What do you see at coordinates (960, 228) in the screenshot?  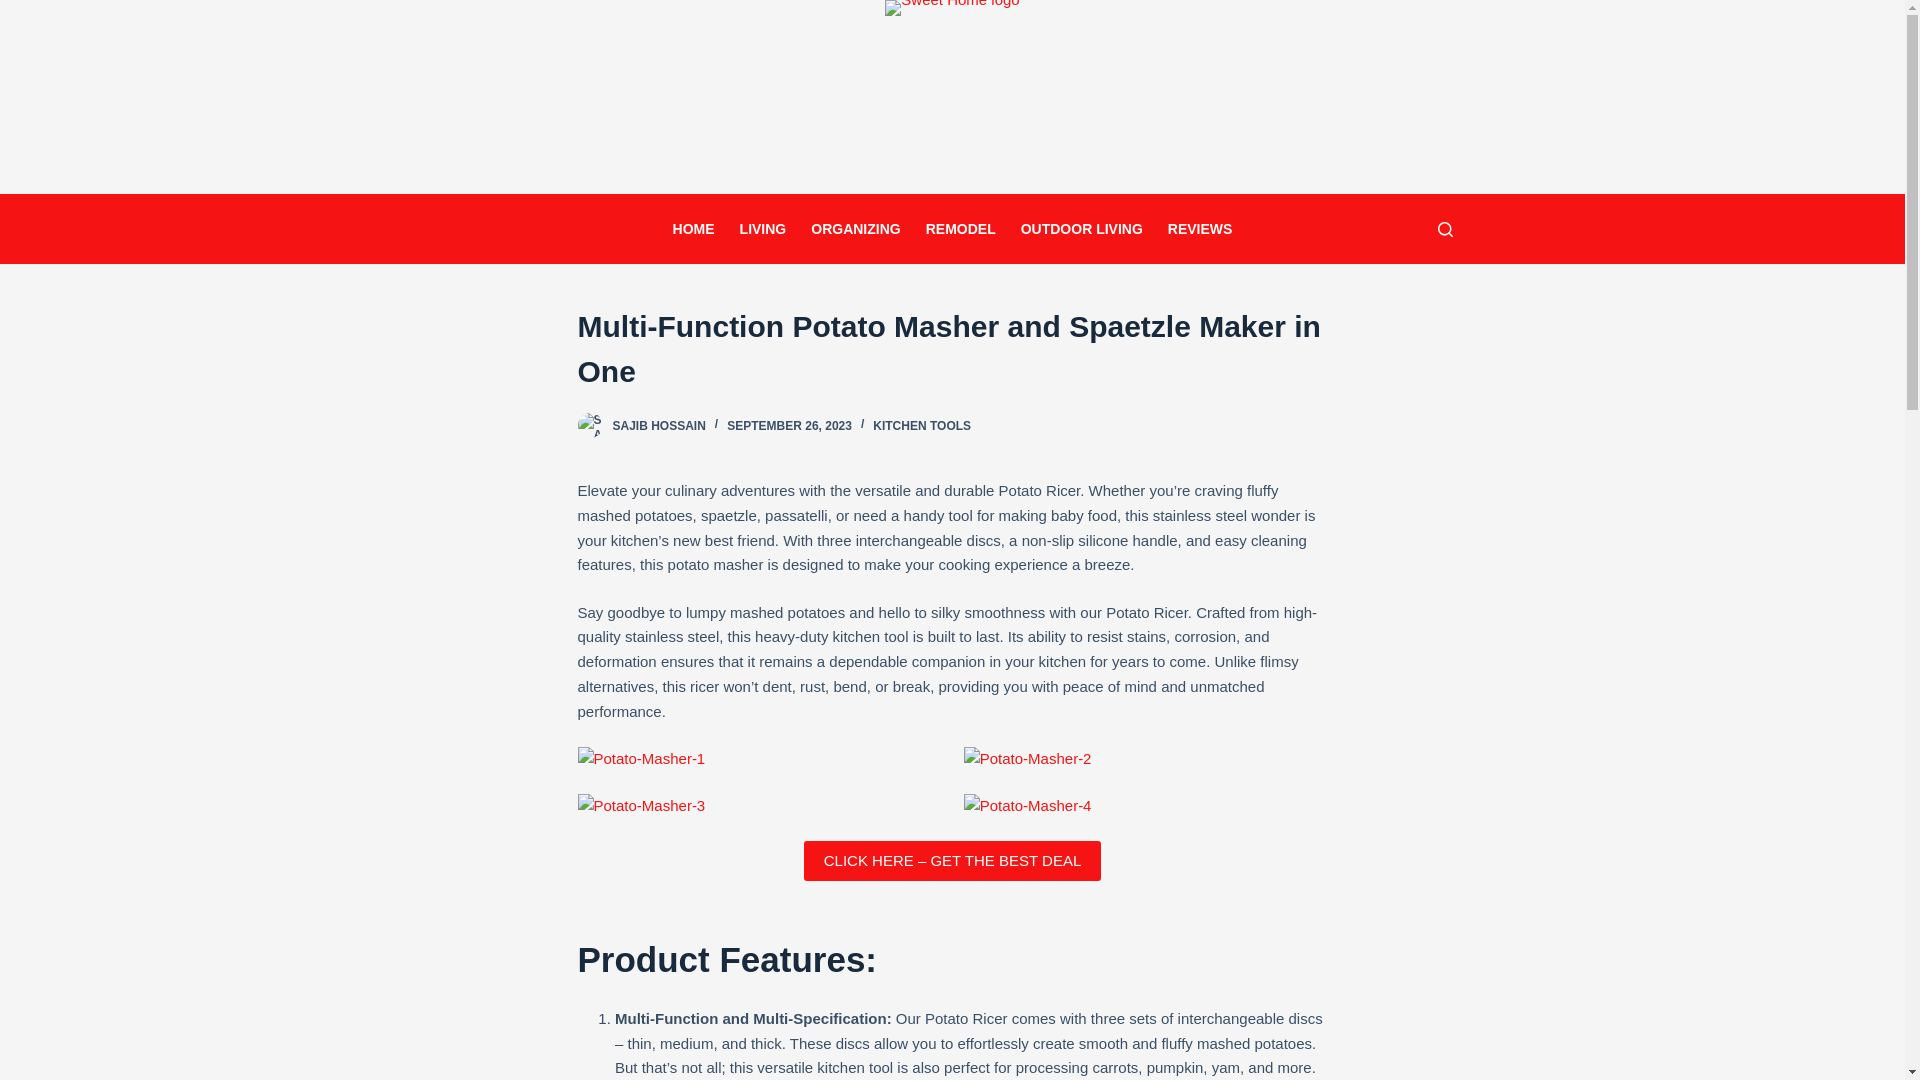 I see `REMODEL` at bounding box center [960, 228].